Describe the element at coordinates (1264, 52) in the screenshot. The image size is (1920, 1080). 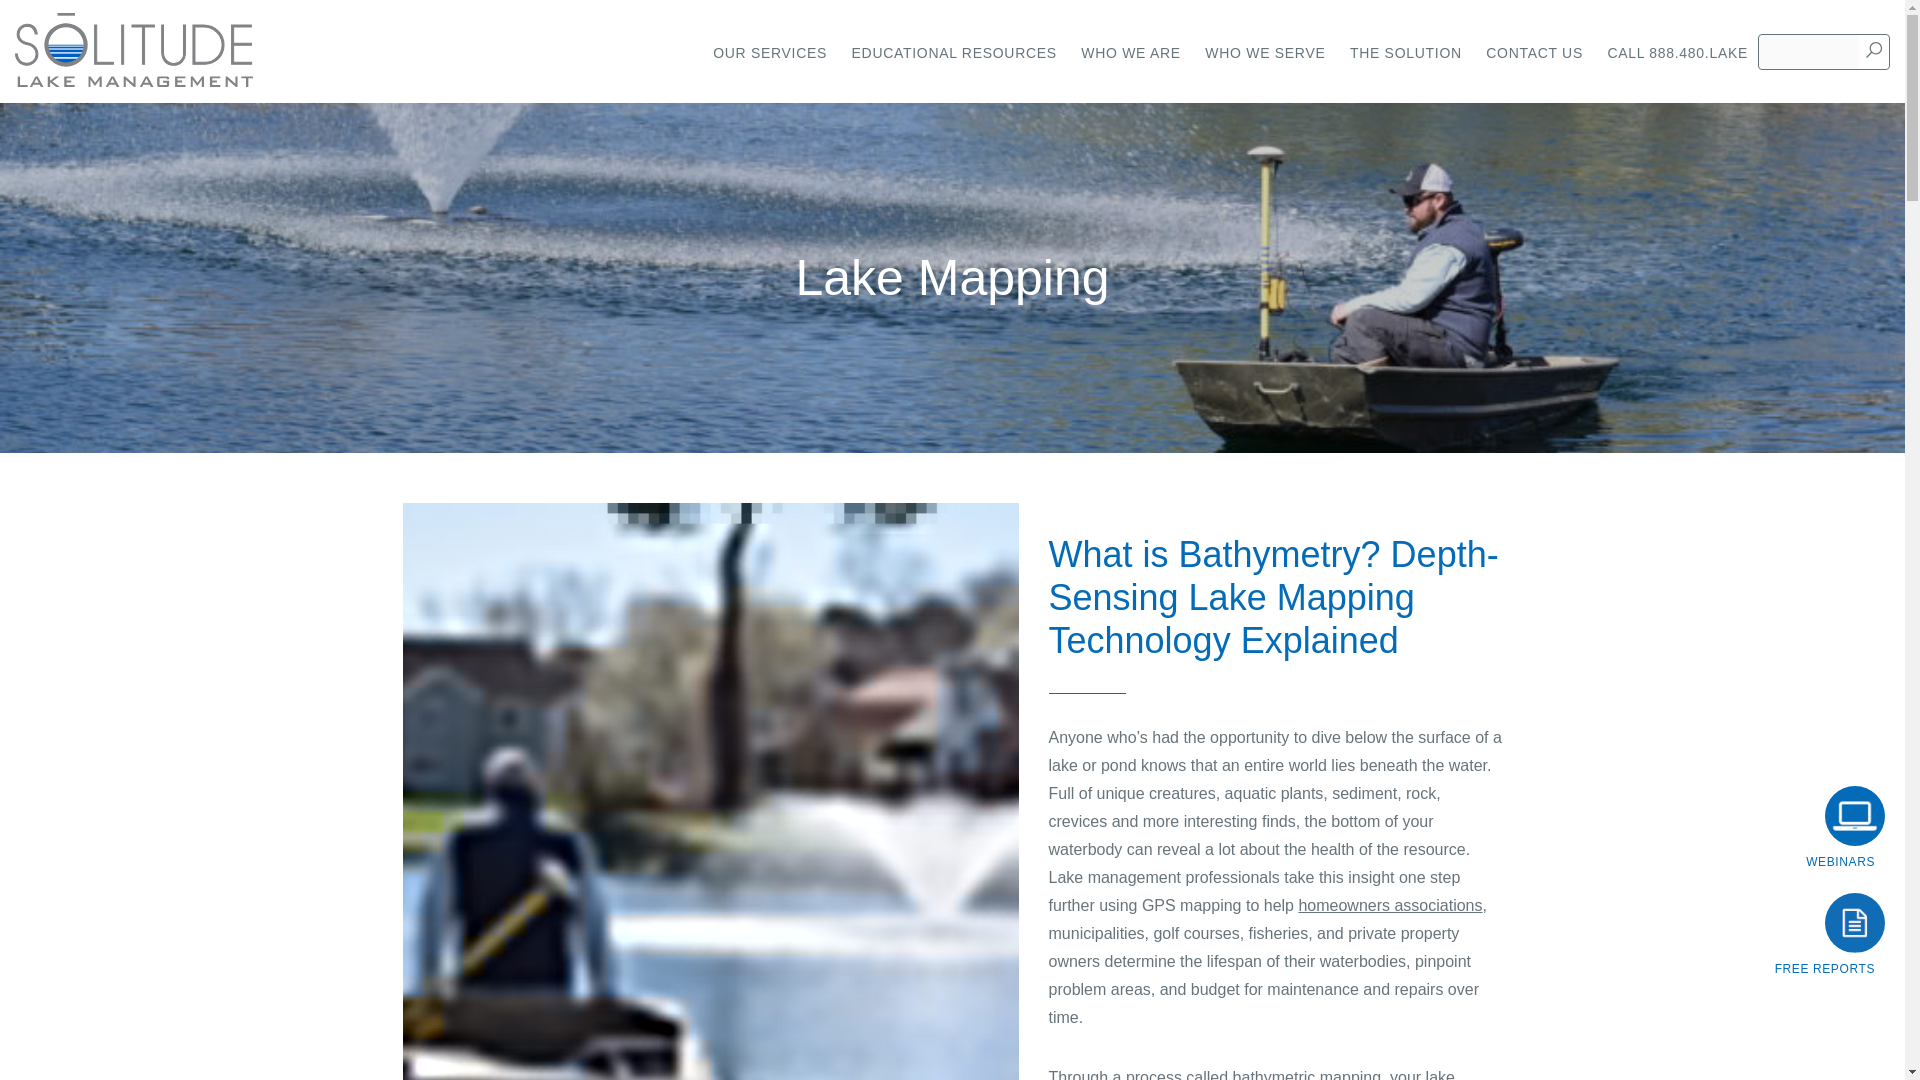
I see `WHO WE SERVE` at that location.